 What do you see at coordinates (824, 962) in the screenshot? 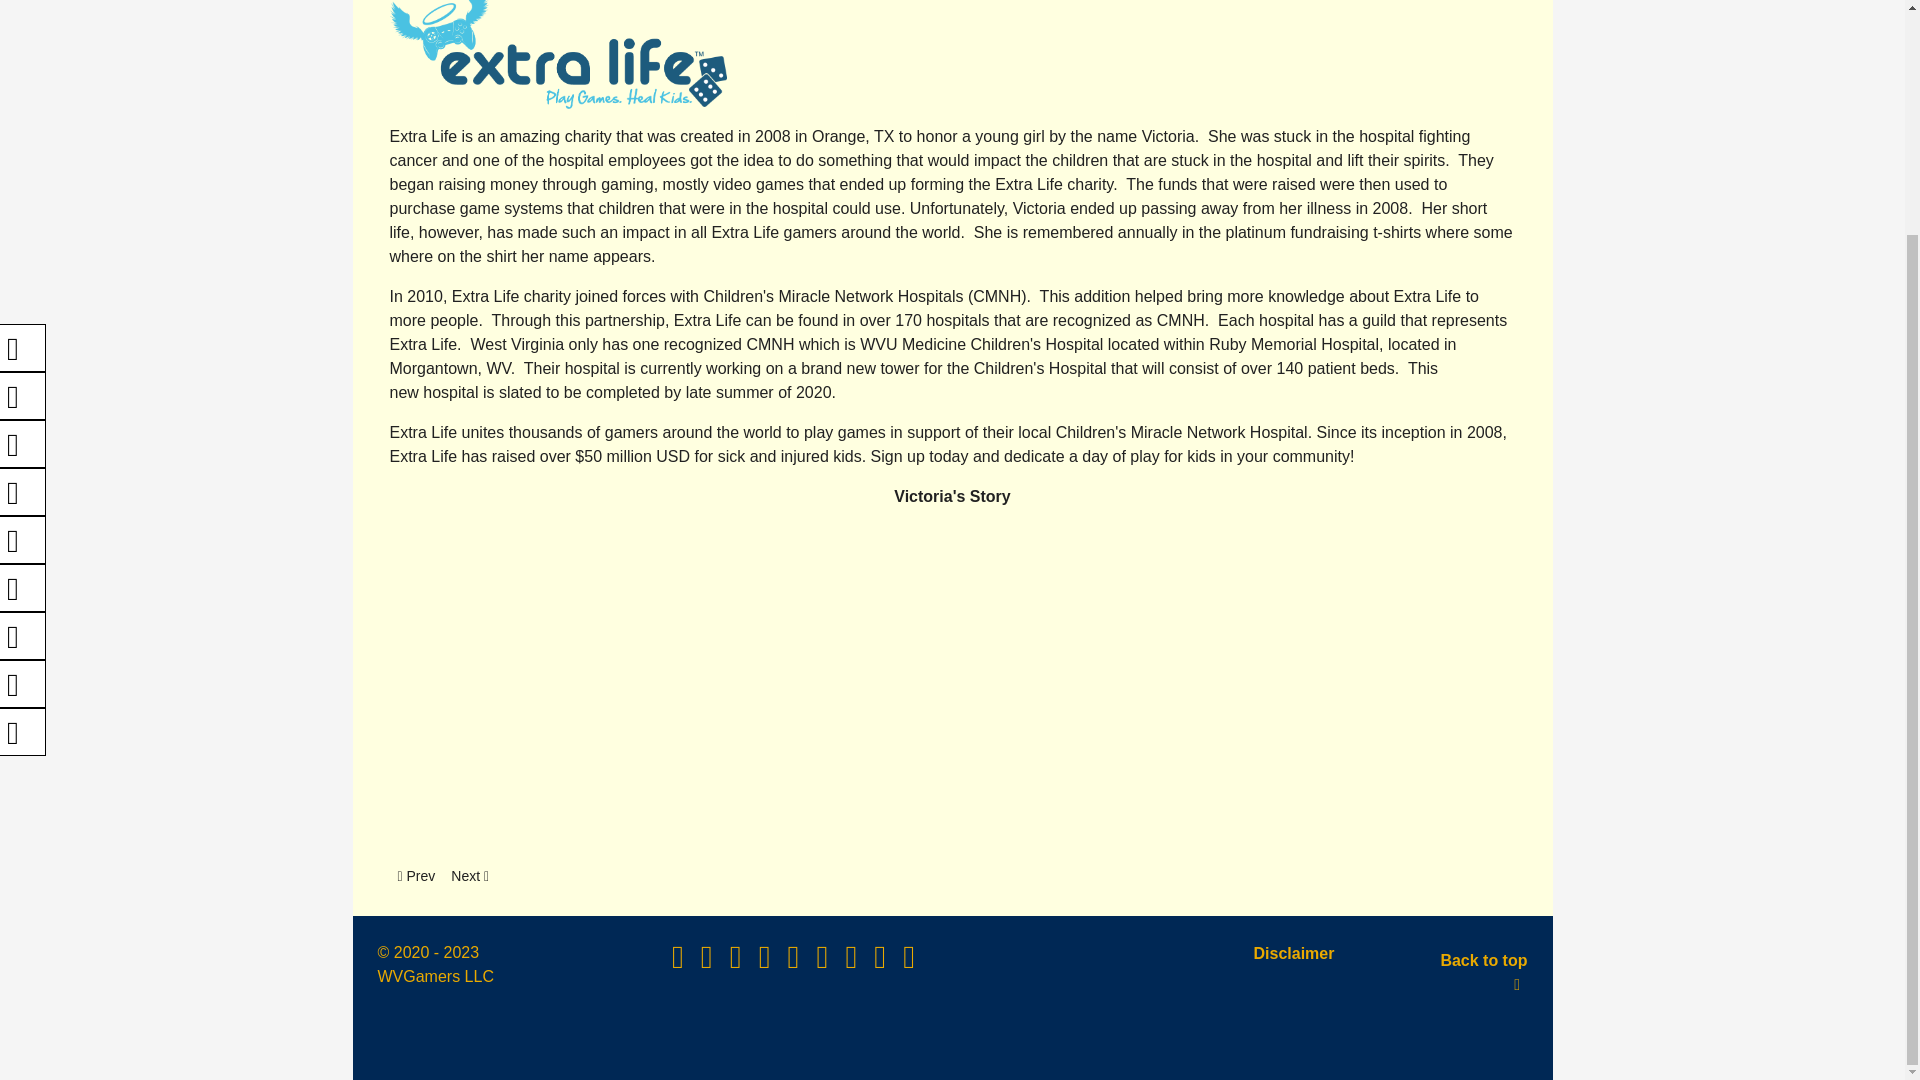
I see `Twitch` at bounding box center [824, 962].